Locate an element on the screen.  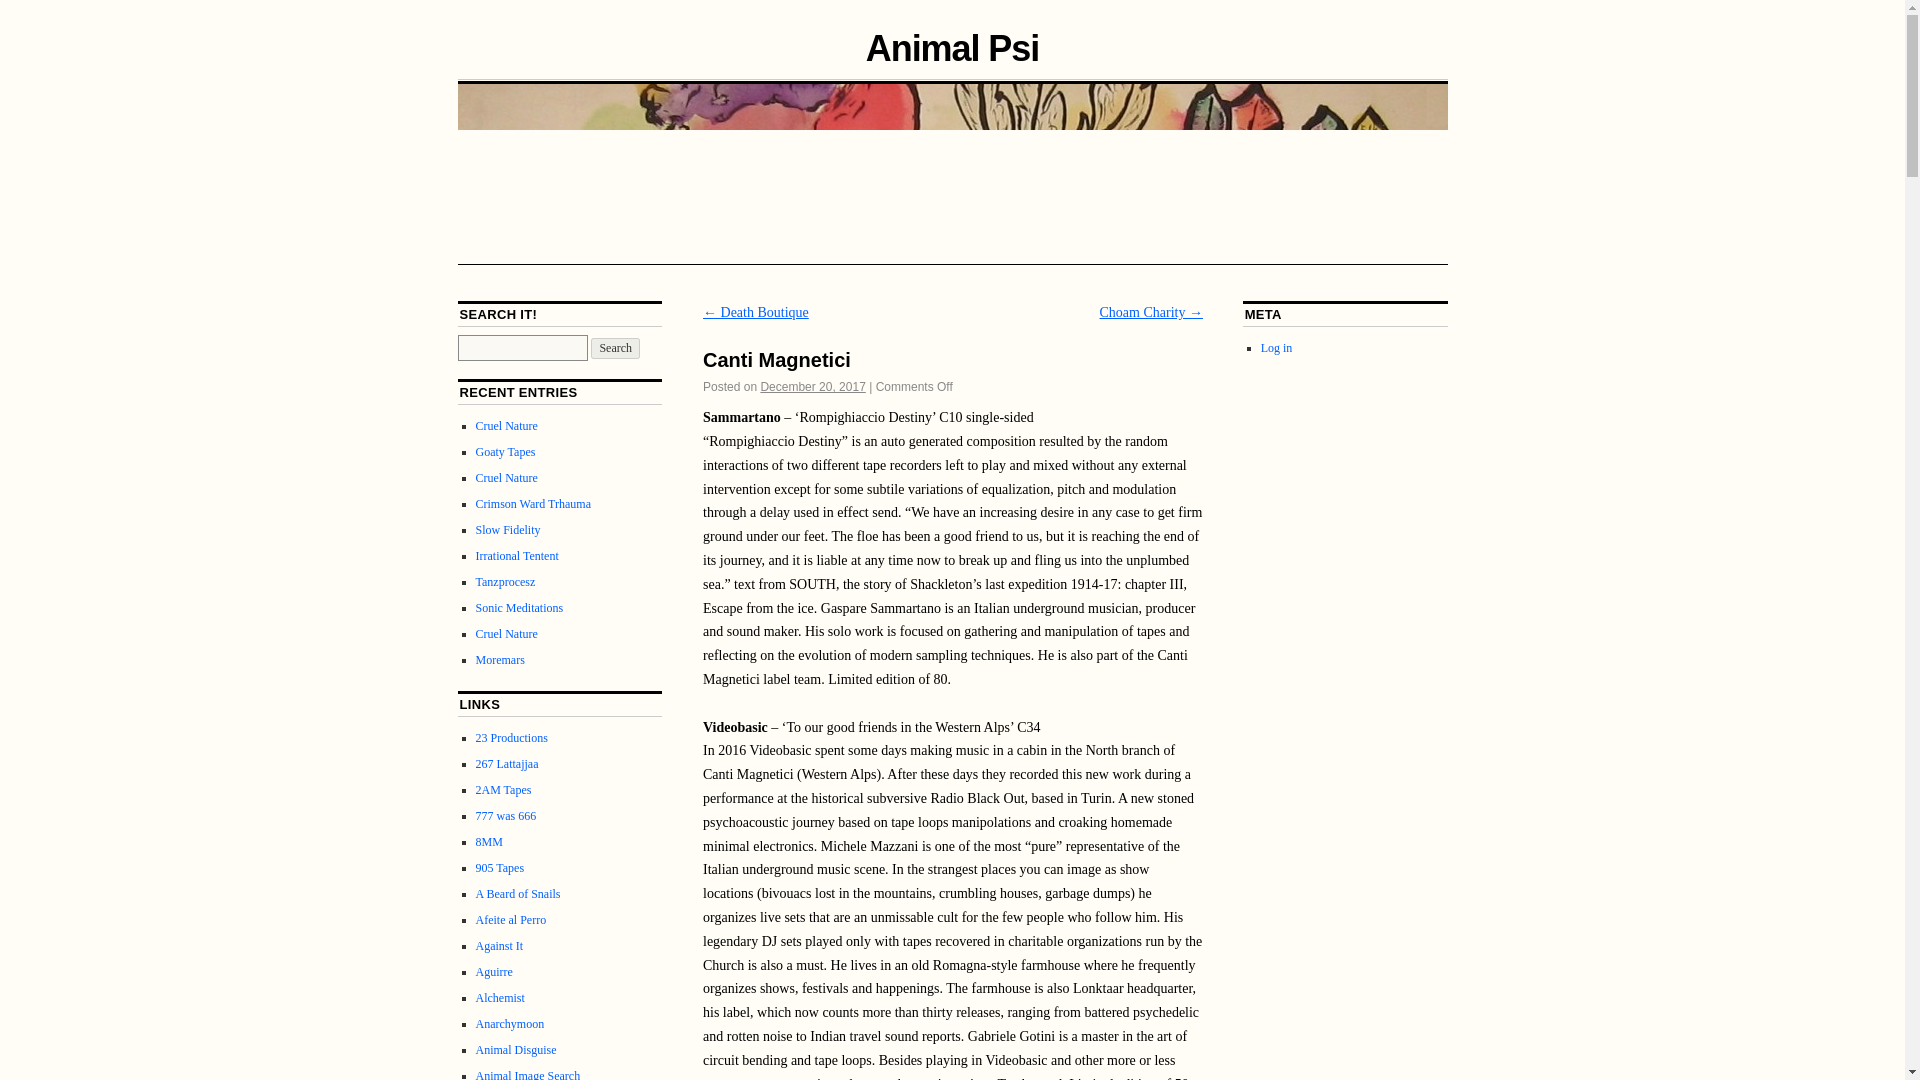
777 was 666 is located at coordinates (506, 815).